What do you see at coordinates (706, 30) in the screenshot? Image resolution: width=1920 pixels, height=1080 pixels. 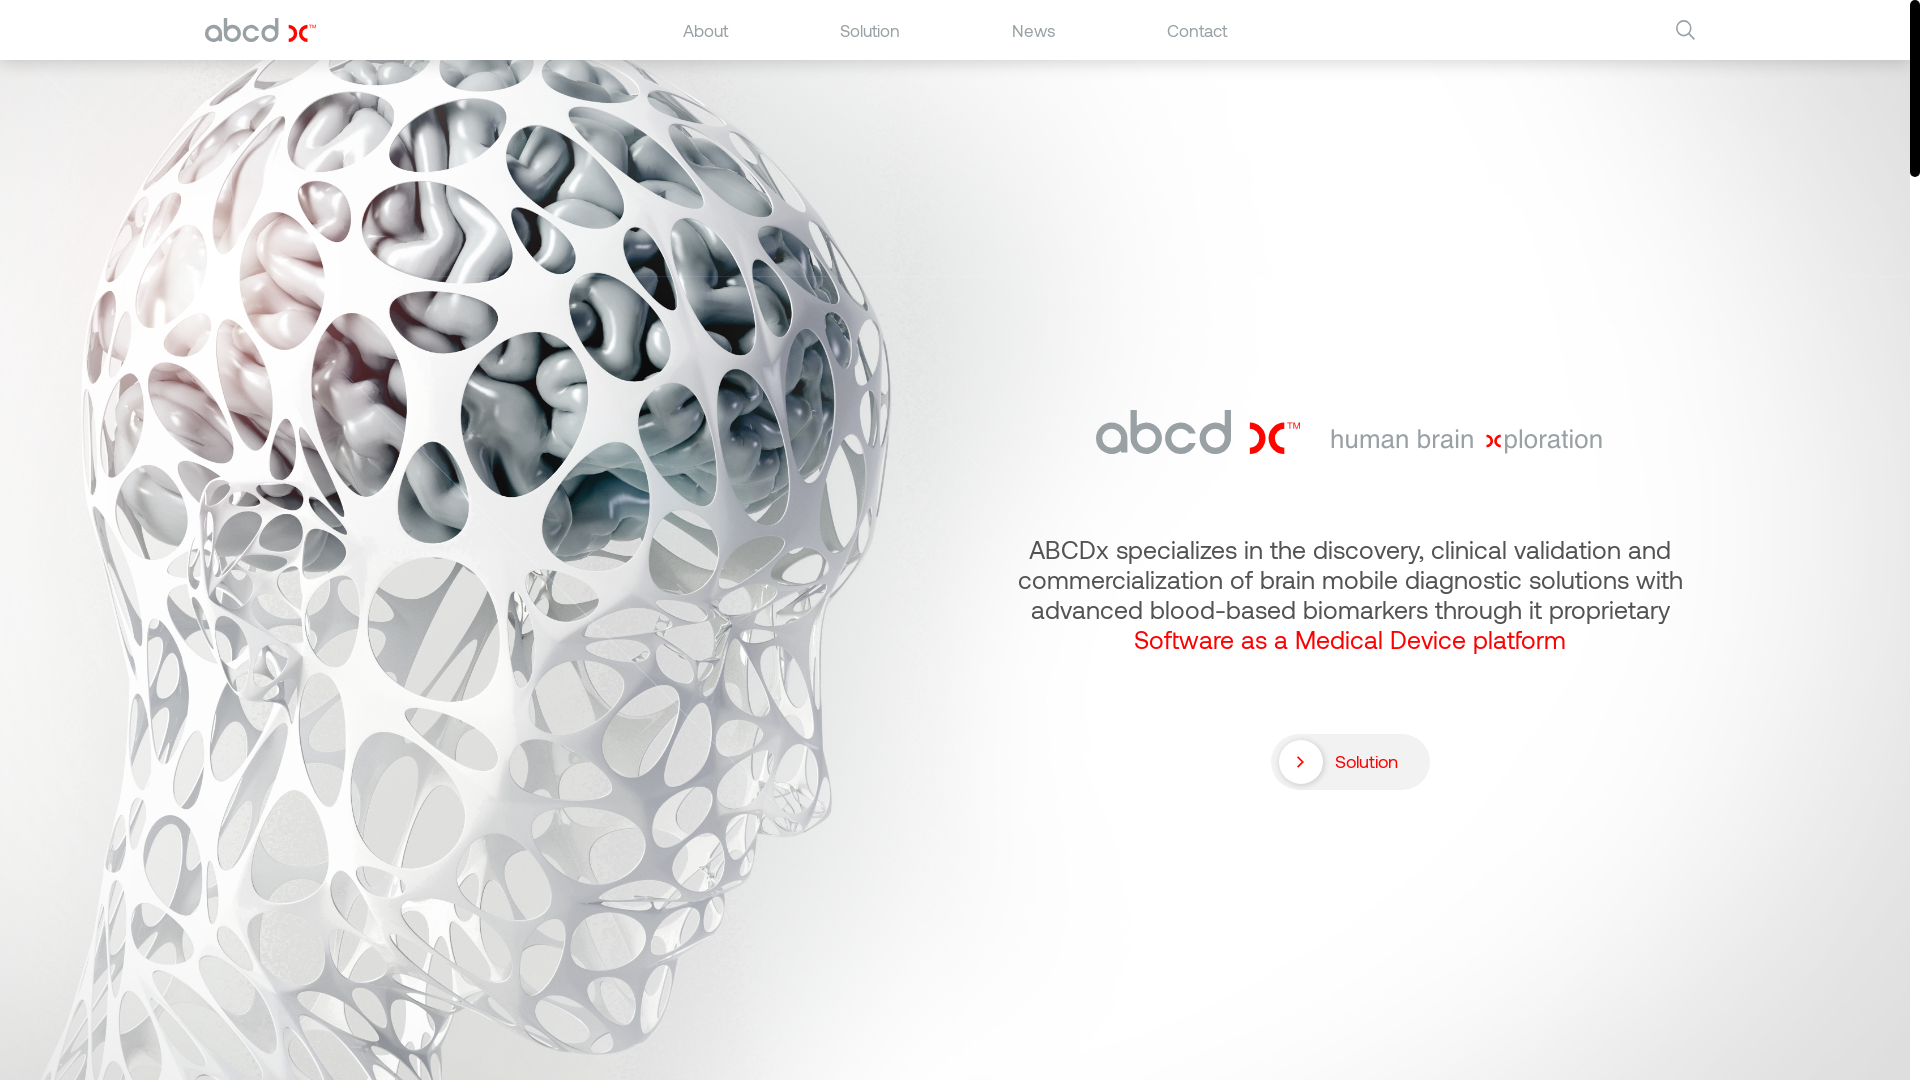 I see `About` at bounding box center [706, 30].